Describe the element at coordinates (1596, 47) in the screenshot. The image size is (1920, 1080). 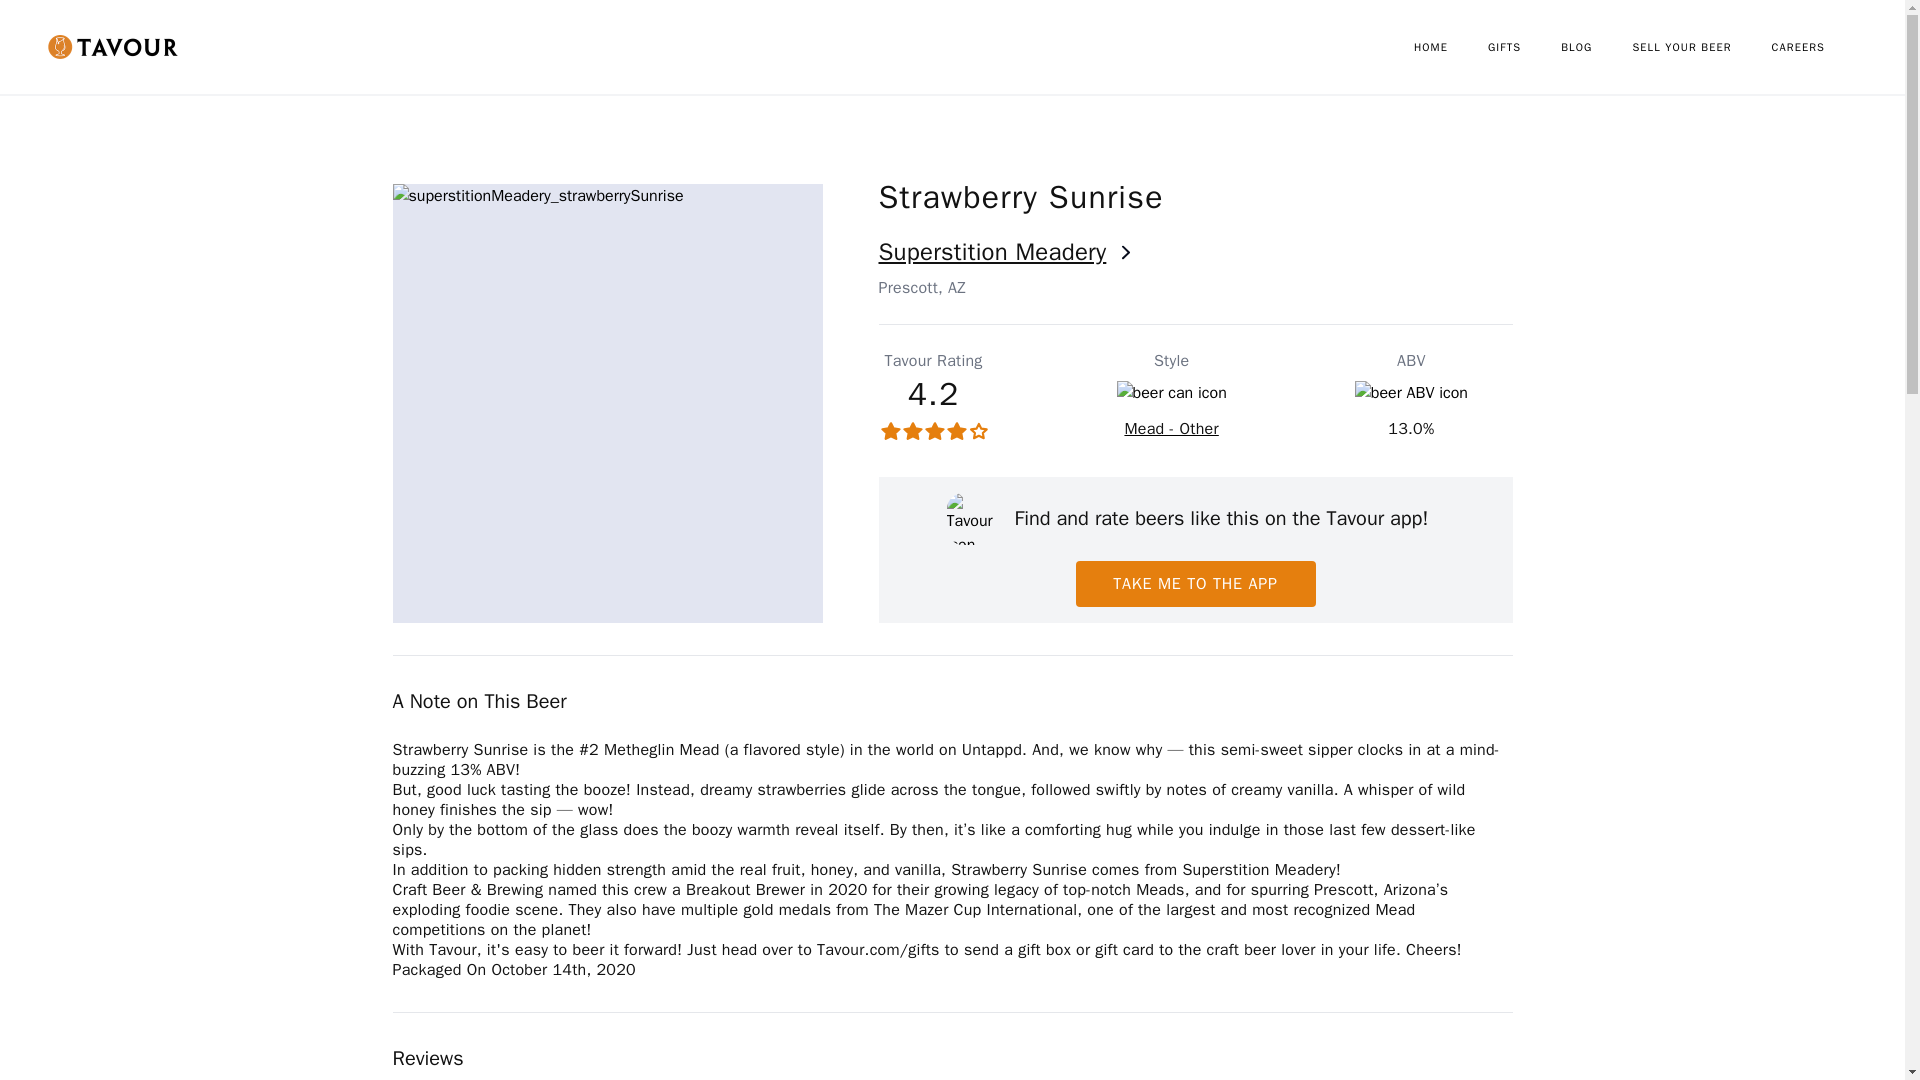
I see `blog` at that location.